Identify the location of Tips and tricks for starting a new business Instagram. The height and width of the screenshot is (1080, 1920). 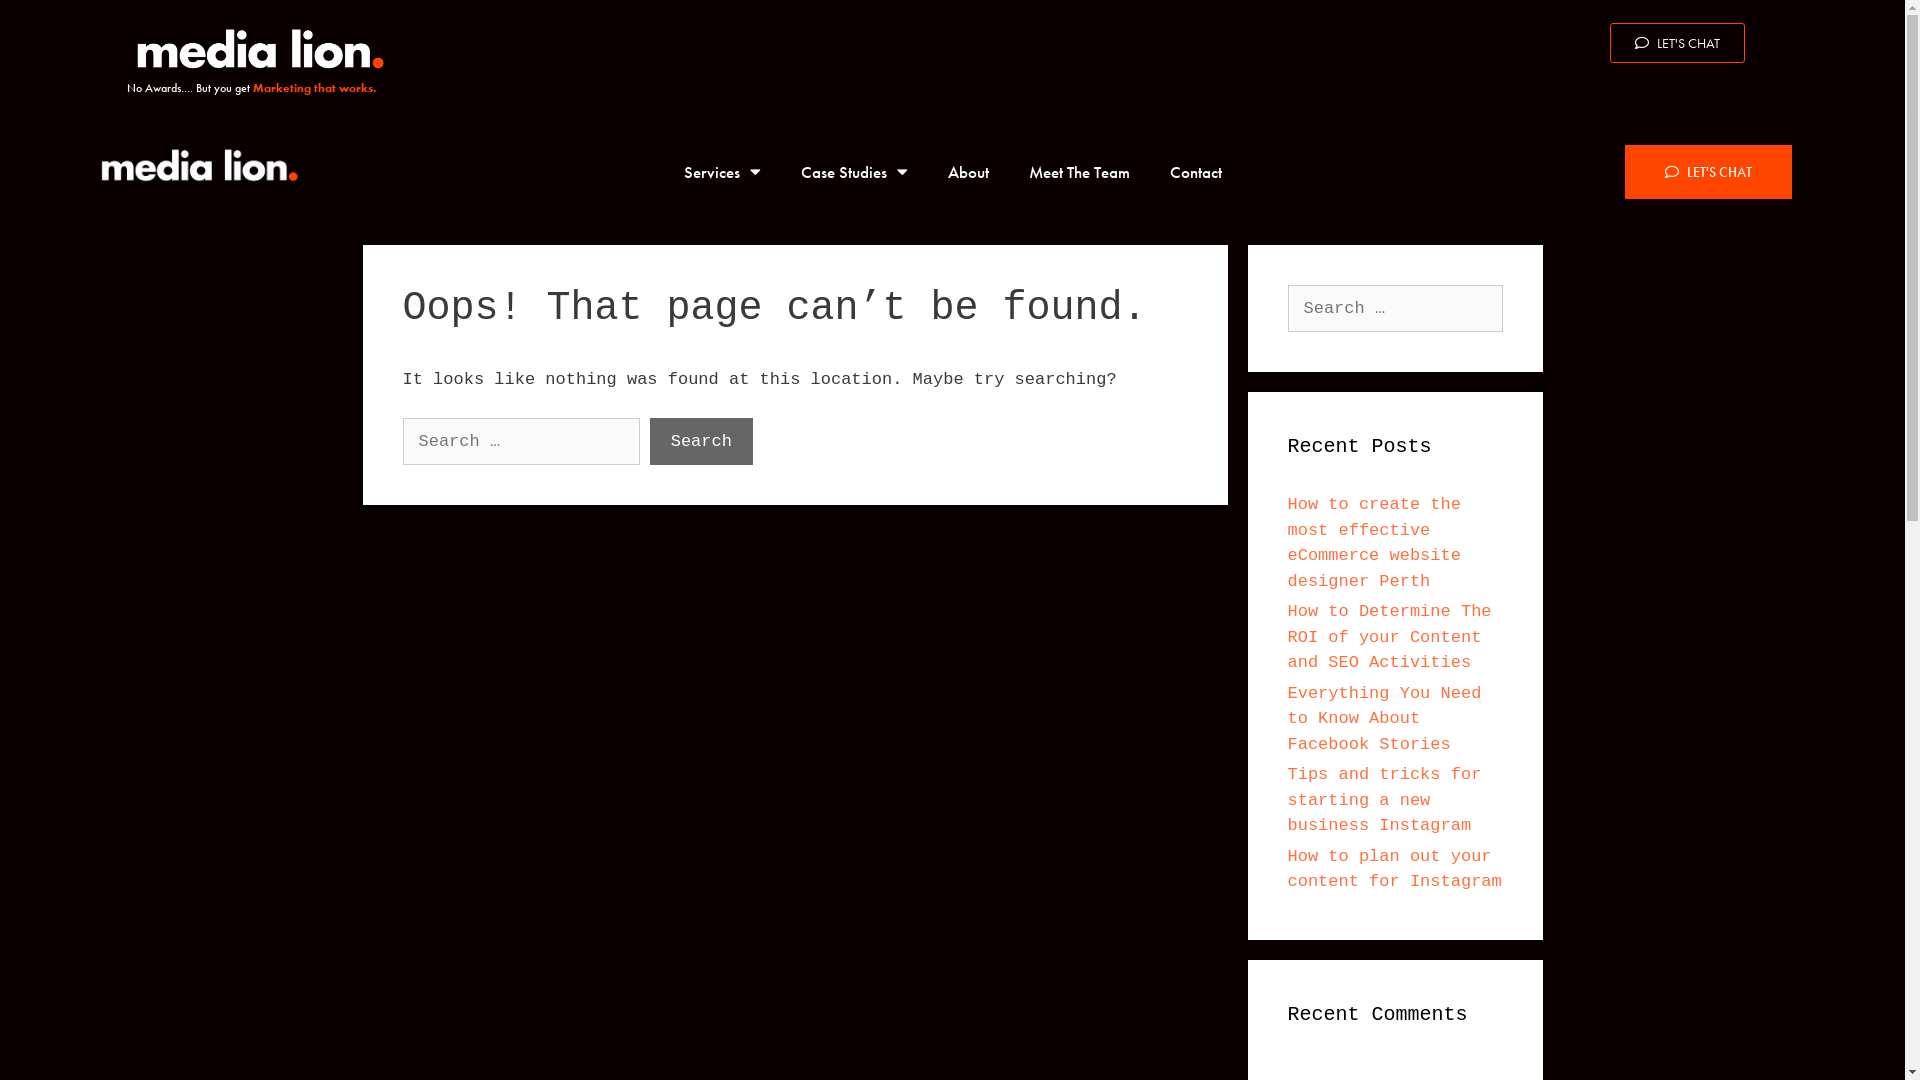
(1385, 800).